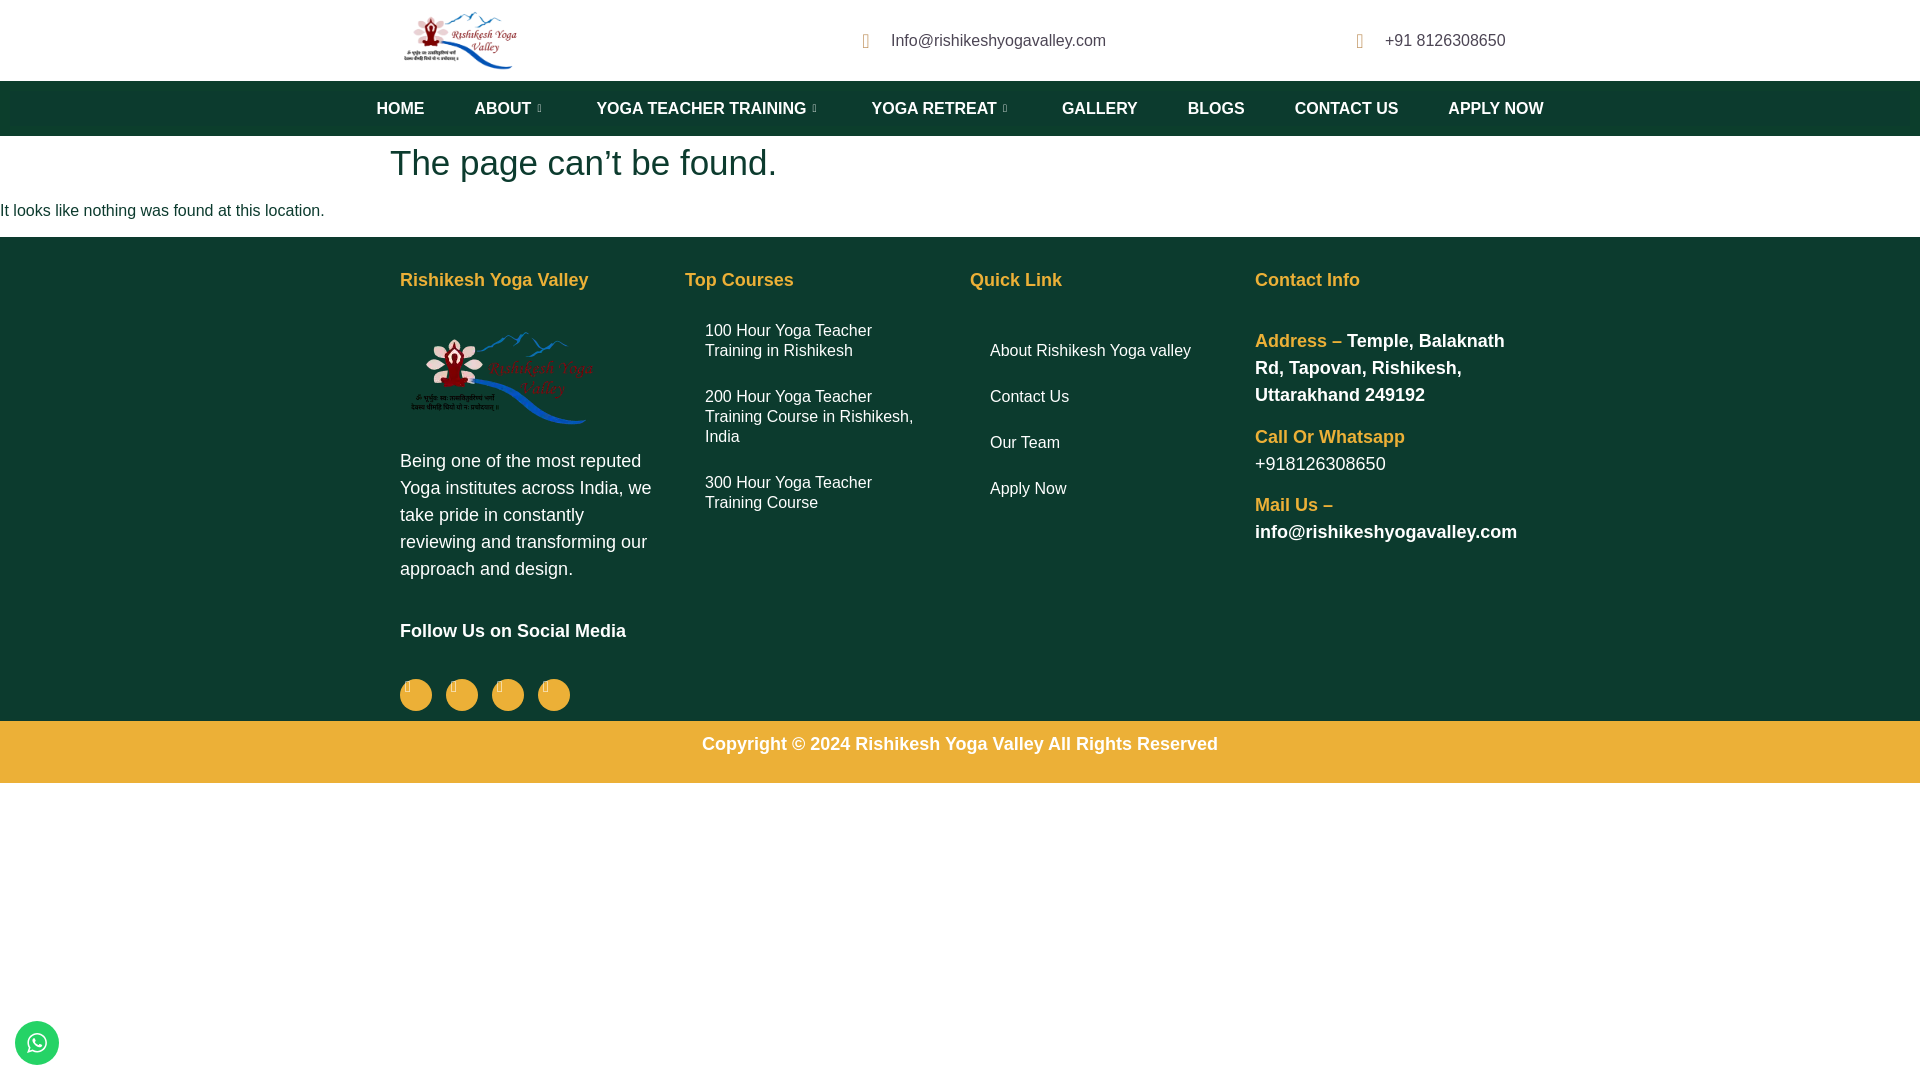 Image resolution: width=1920 pixels, height=1080 pixels. What do you see at coordinates (708, 108) in the screenshot?
I see `YOGA TEACHER TRAINING` at bounding box center [708, 108].